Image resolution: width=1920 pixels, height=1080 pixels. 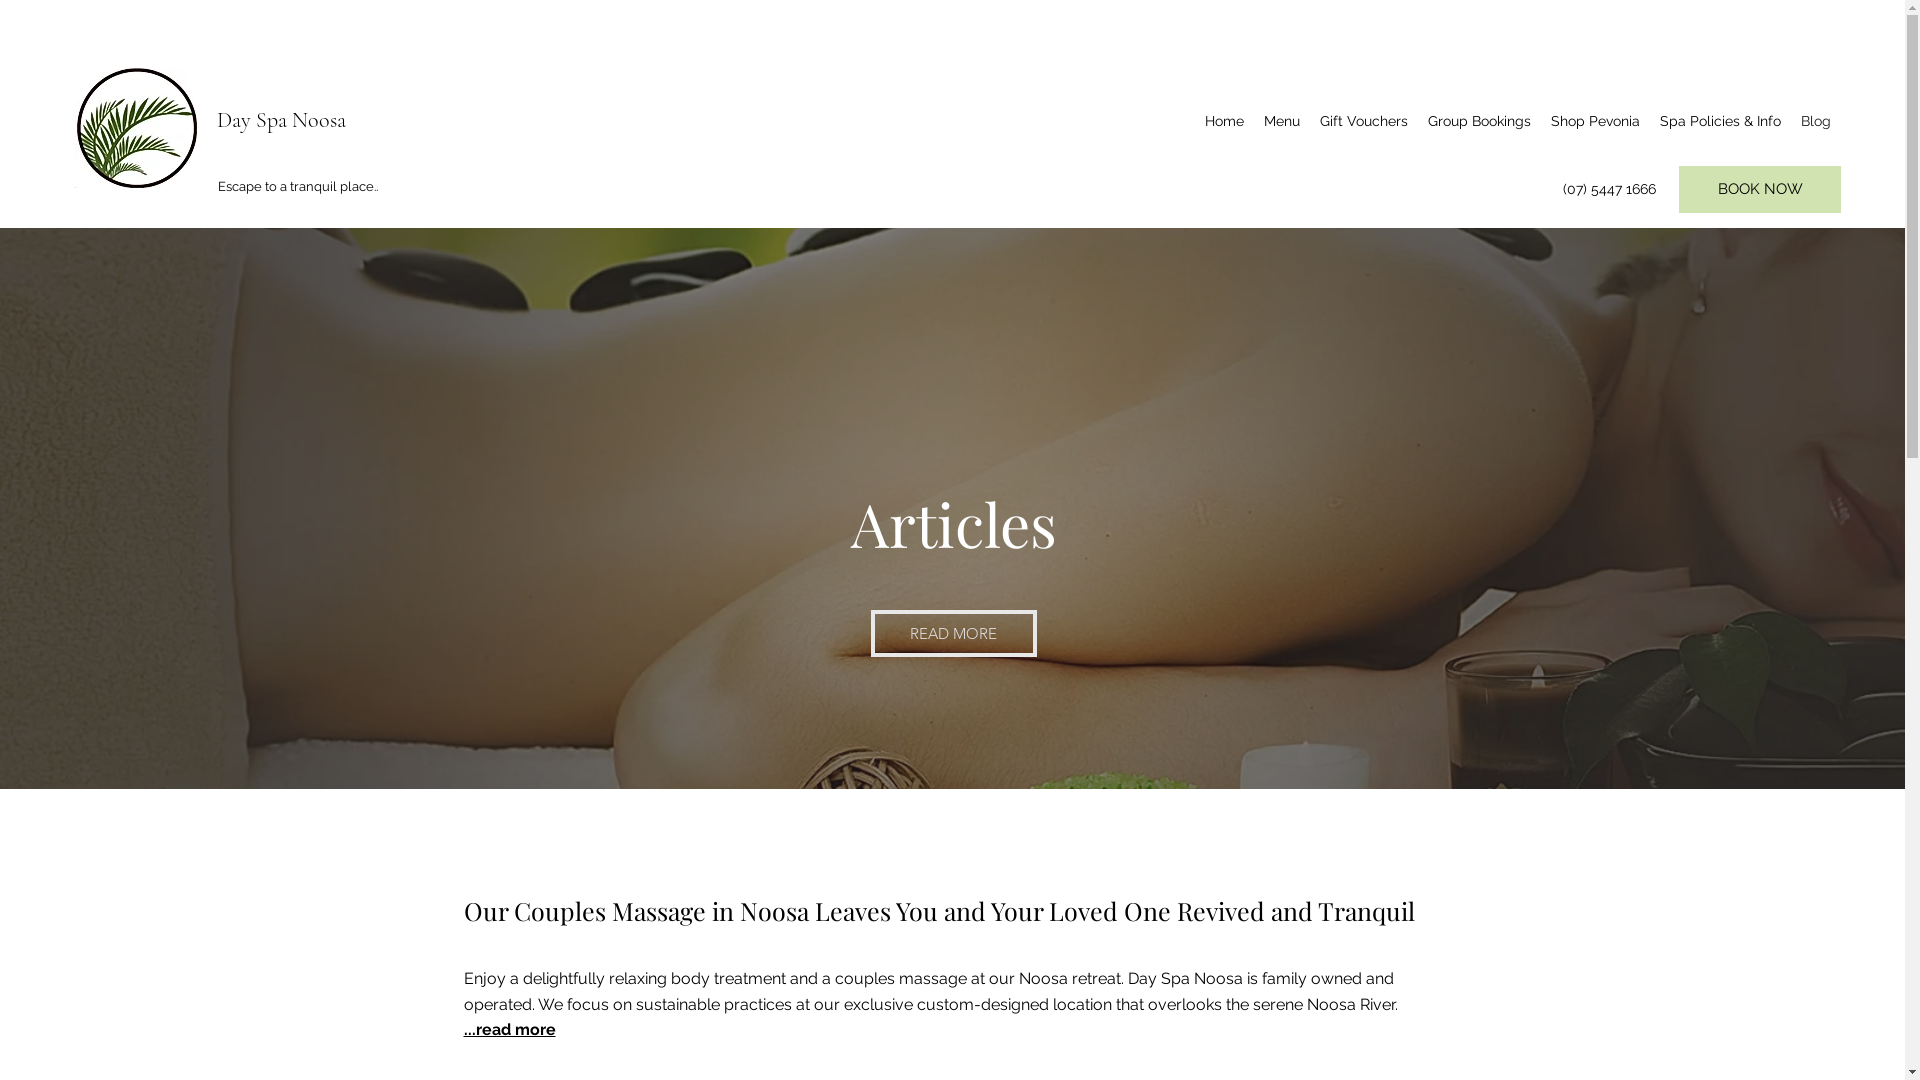 What do you see at coordinates (1720, 121) in the screenshot?
I see `Spa Policies & Info` at bounding box center [1720, 121].